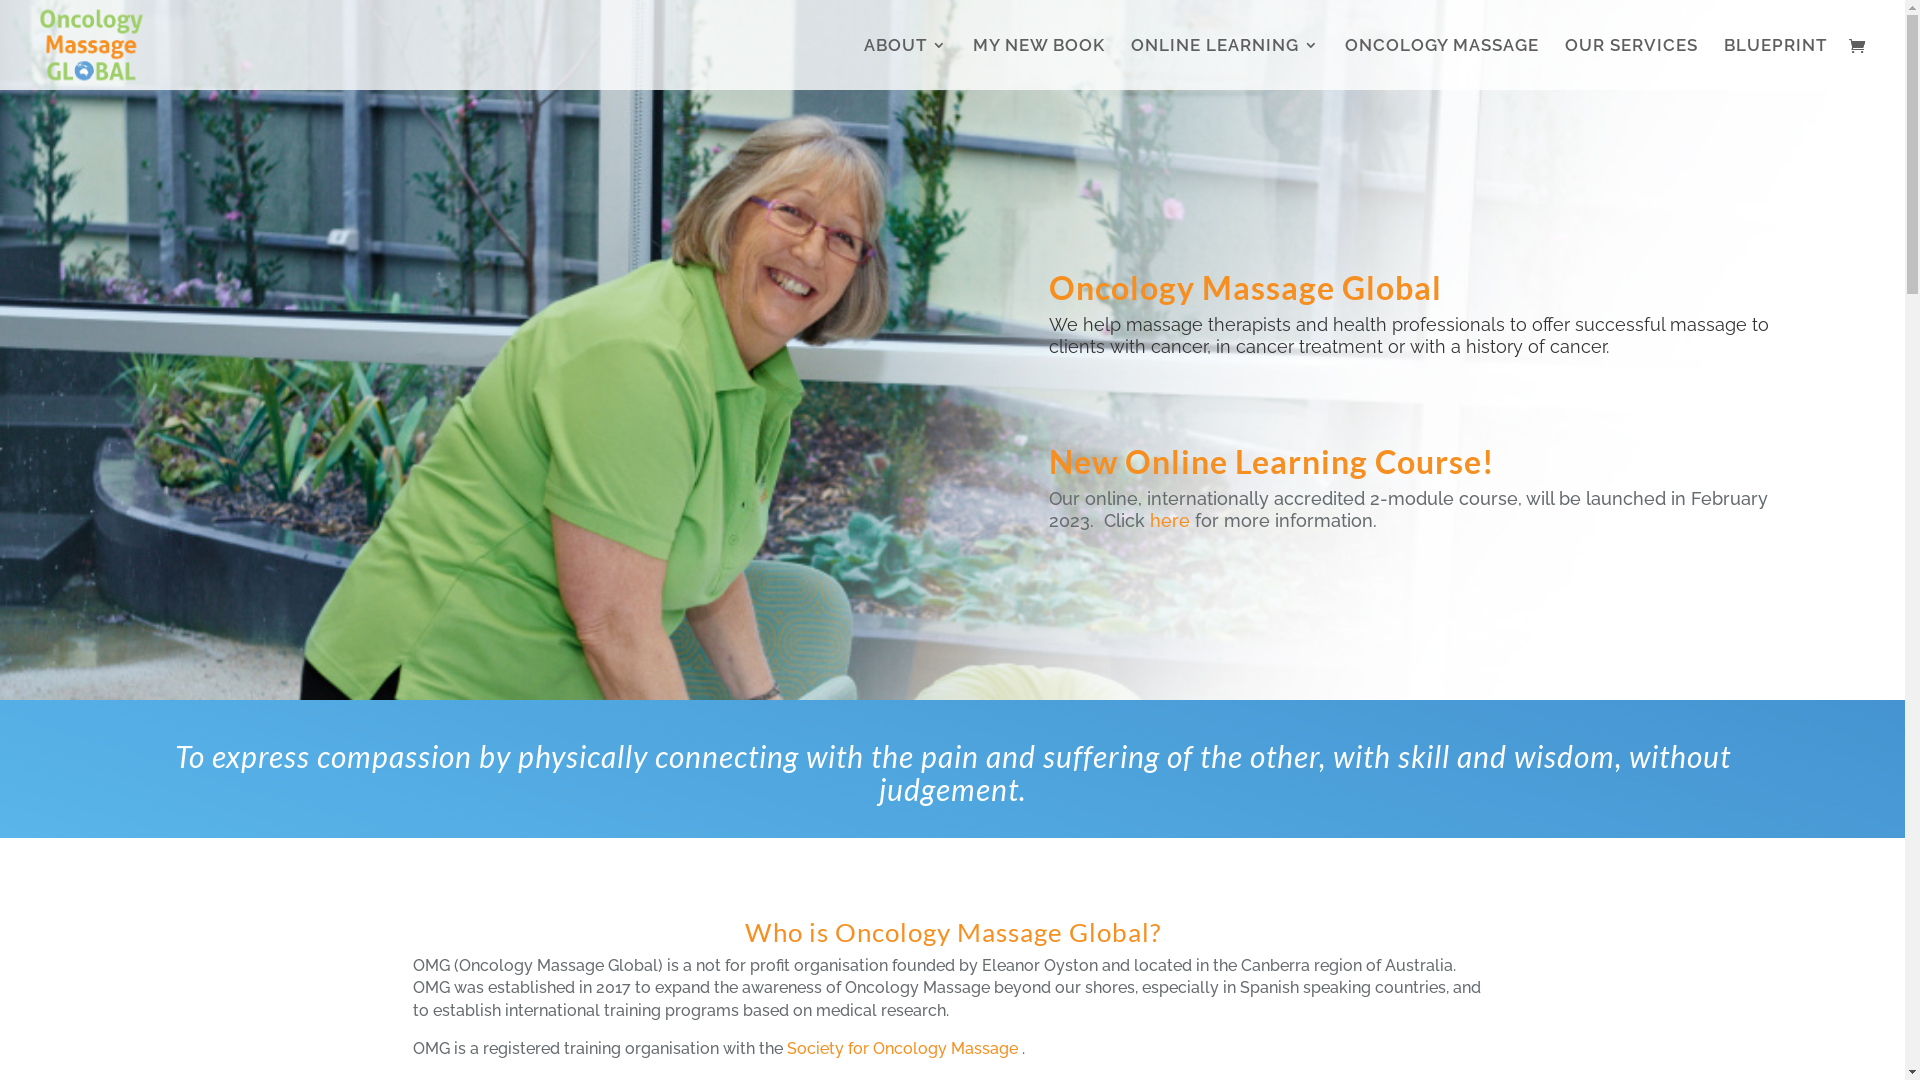 This screenshot has width=1920, height=1080. I want to click on MY NEW BOOK, so click(1038, 64).